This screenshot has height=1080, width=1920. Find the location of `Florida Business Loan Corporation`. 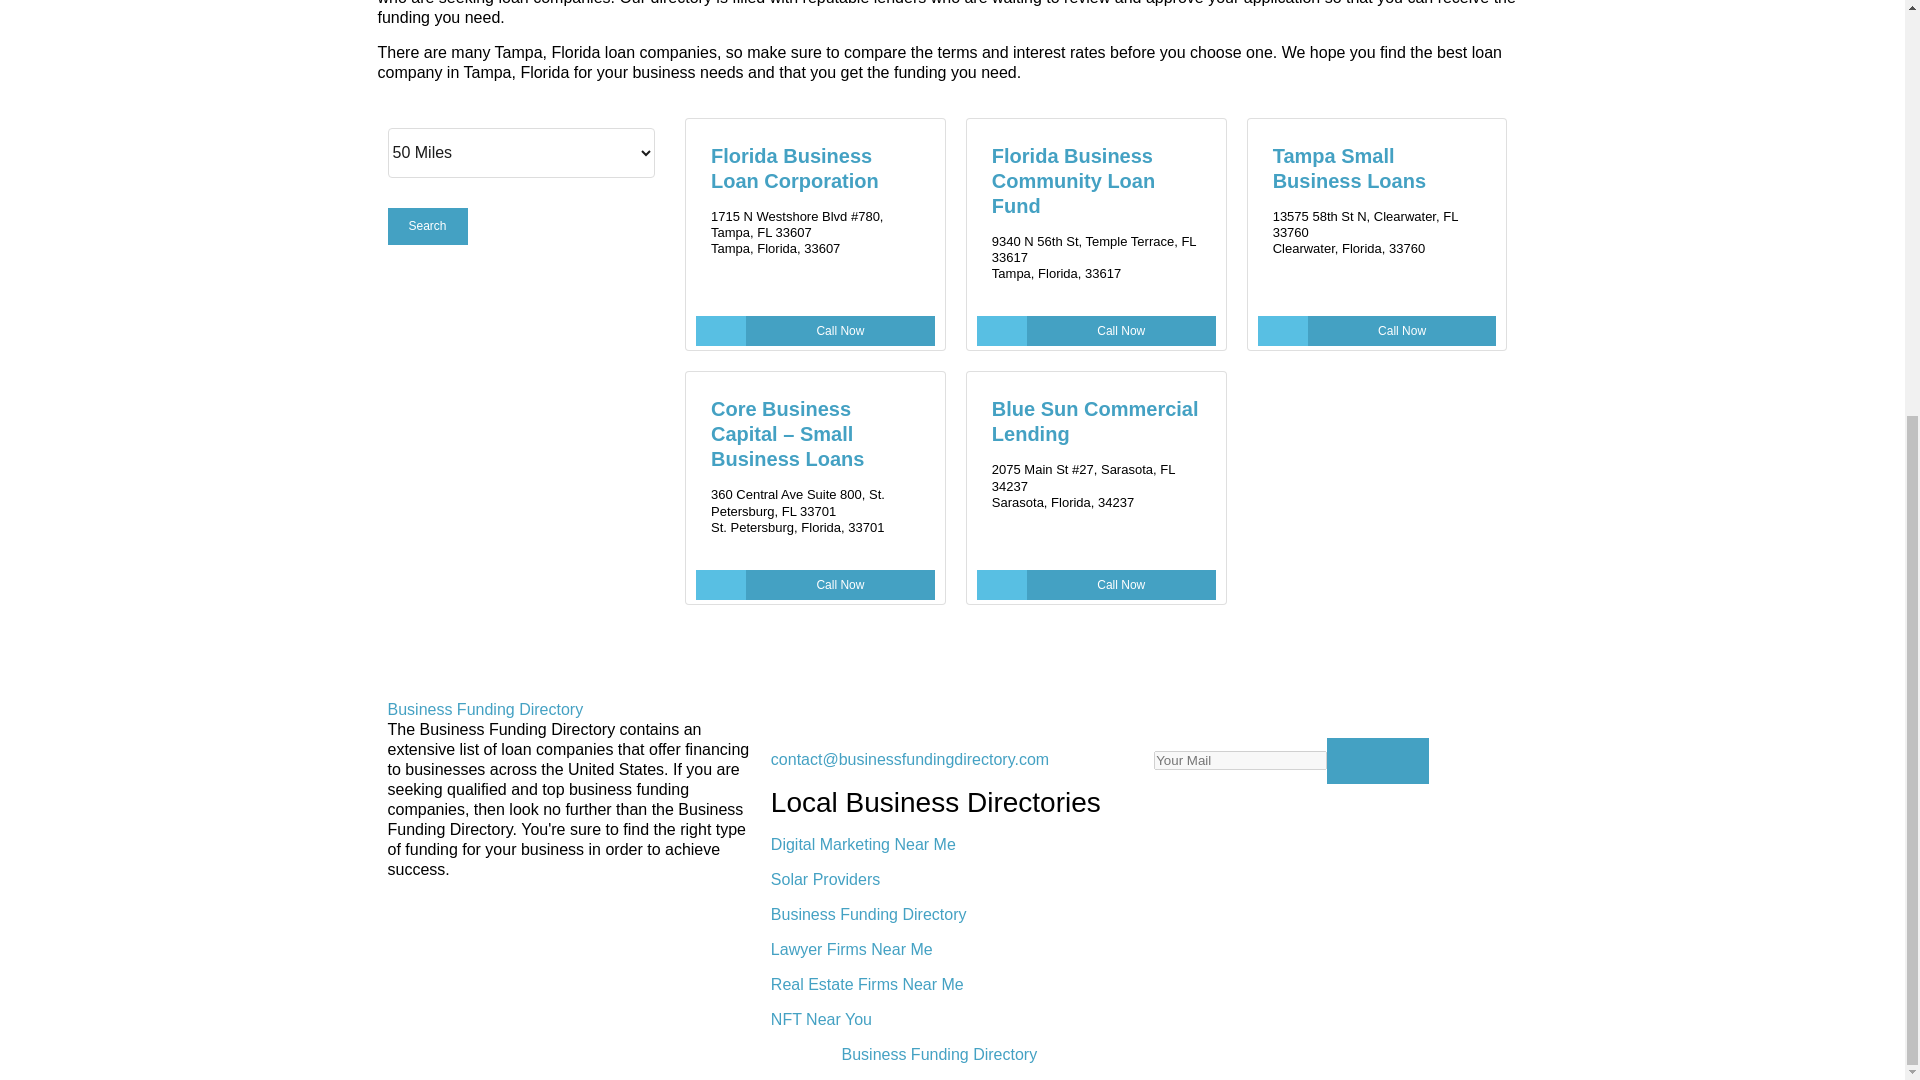

Florida Business Loan Corporation is located at coordinates (794, 167).